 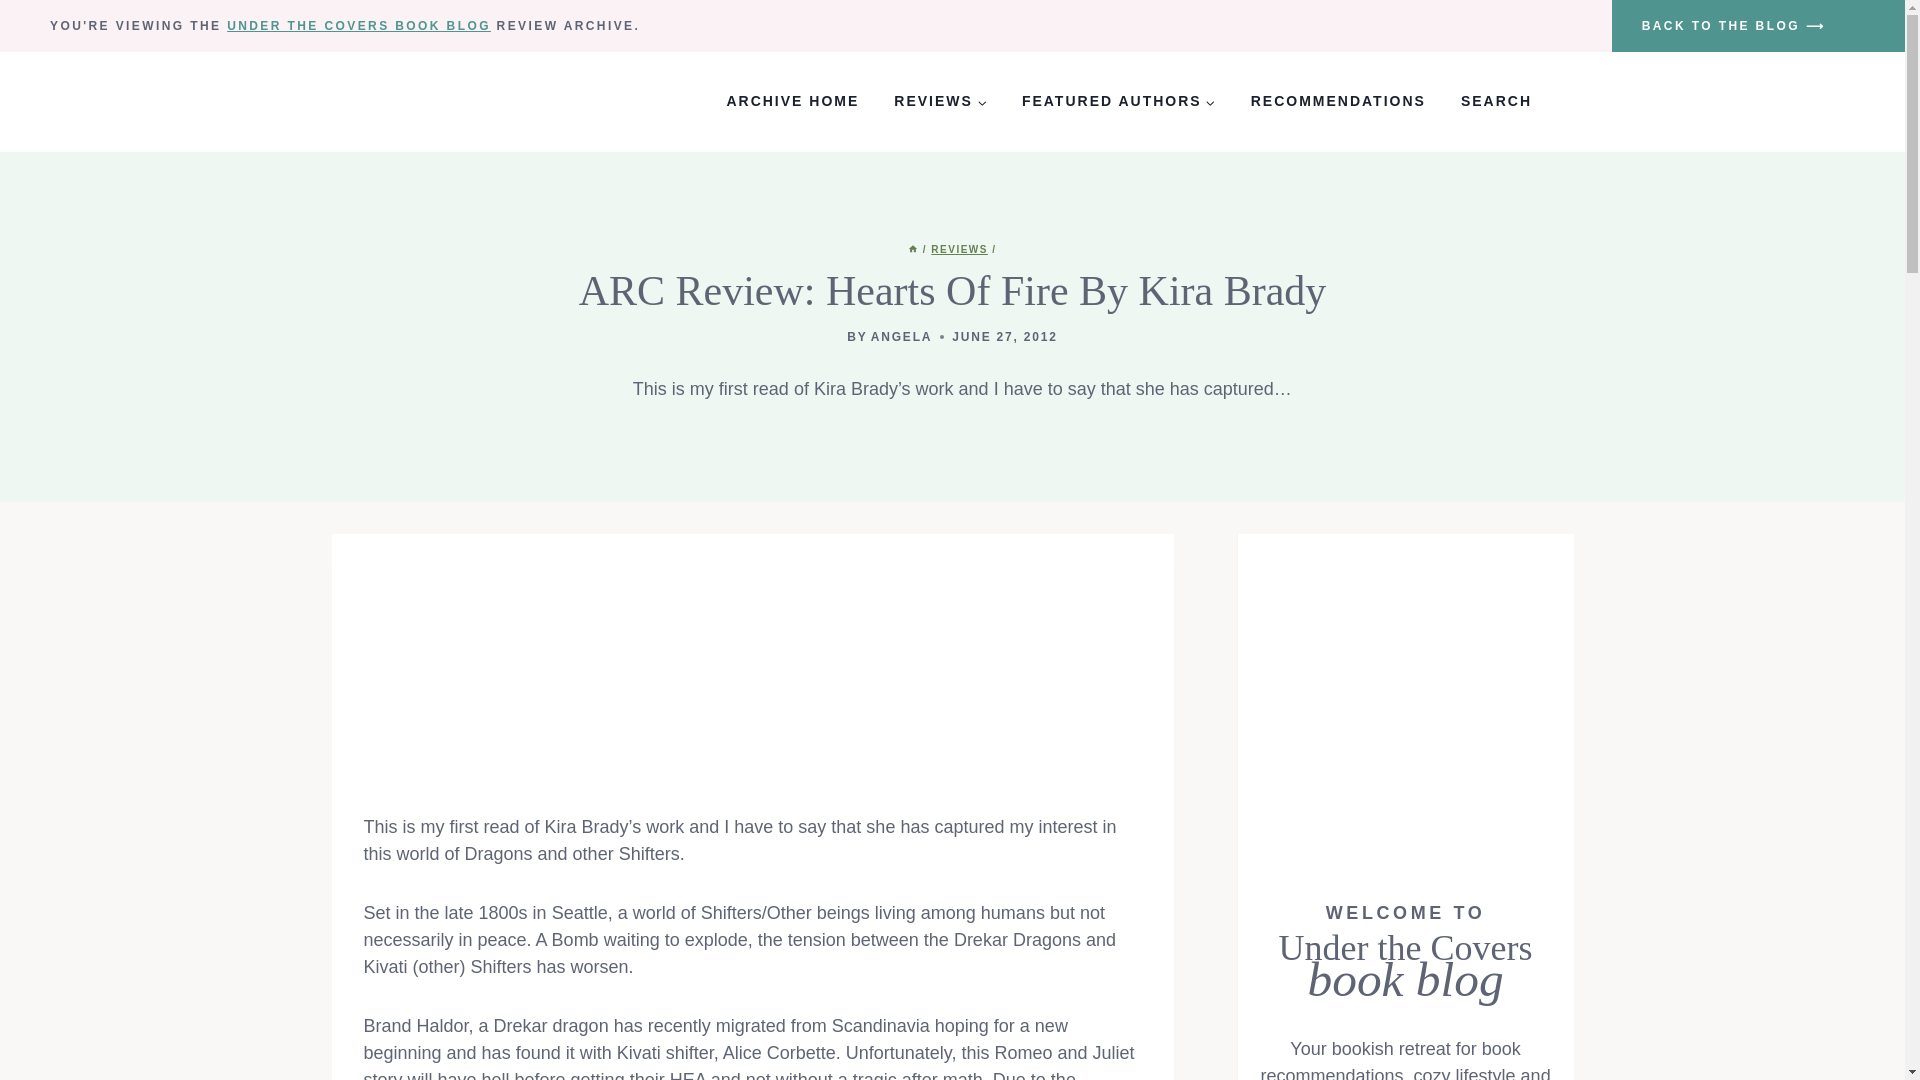 I want to click on FEATURED AUTHORS, so click(x=1118, y=102).